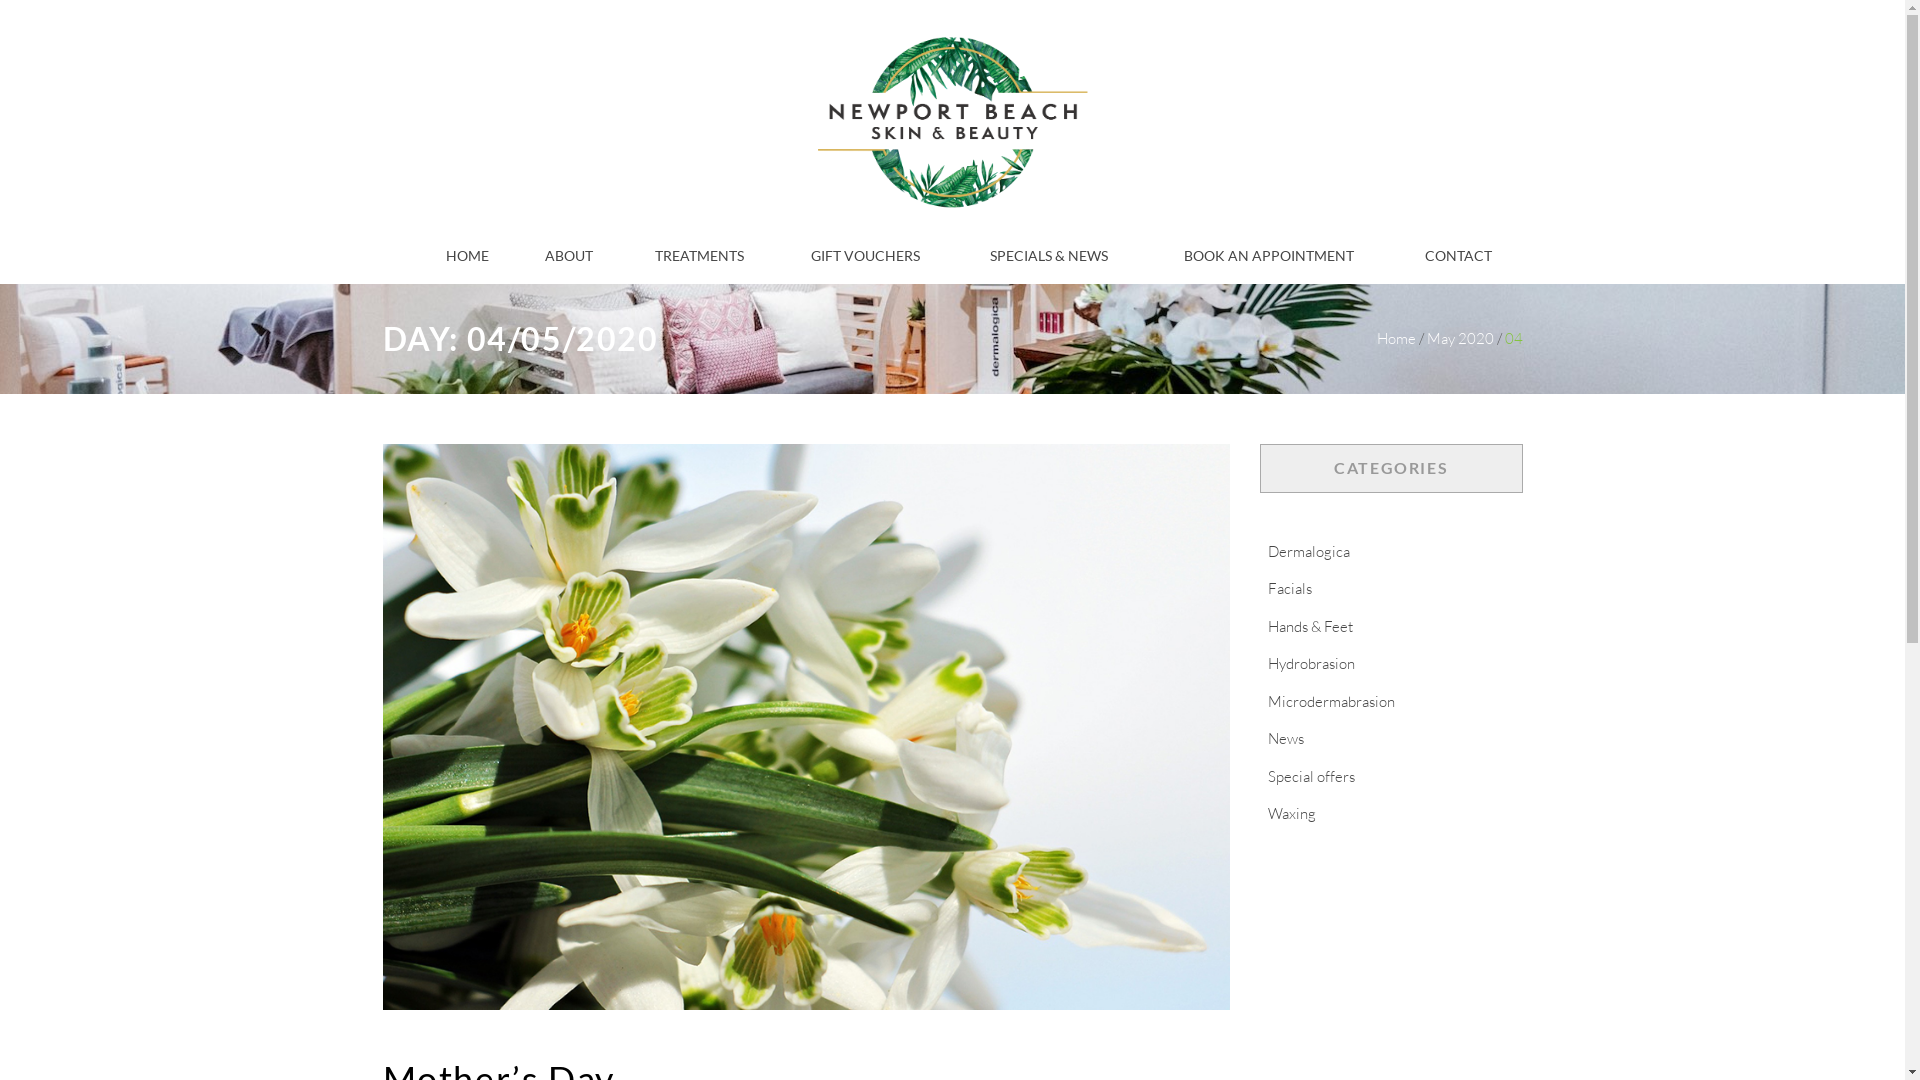 The height and width of the screenshot is (1080, 1920). Describe the element at coordinates (700, 256) in the screenshot. I see `TREATMENTS` at that location.